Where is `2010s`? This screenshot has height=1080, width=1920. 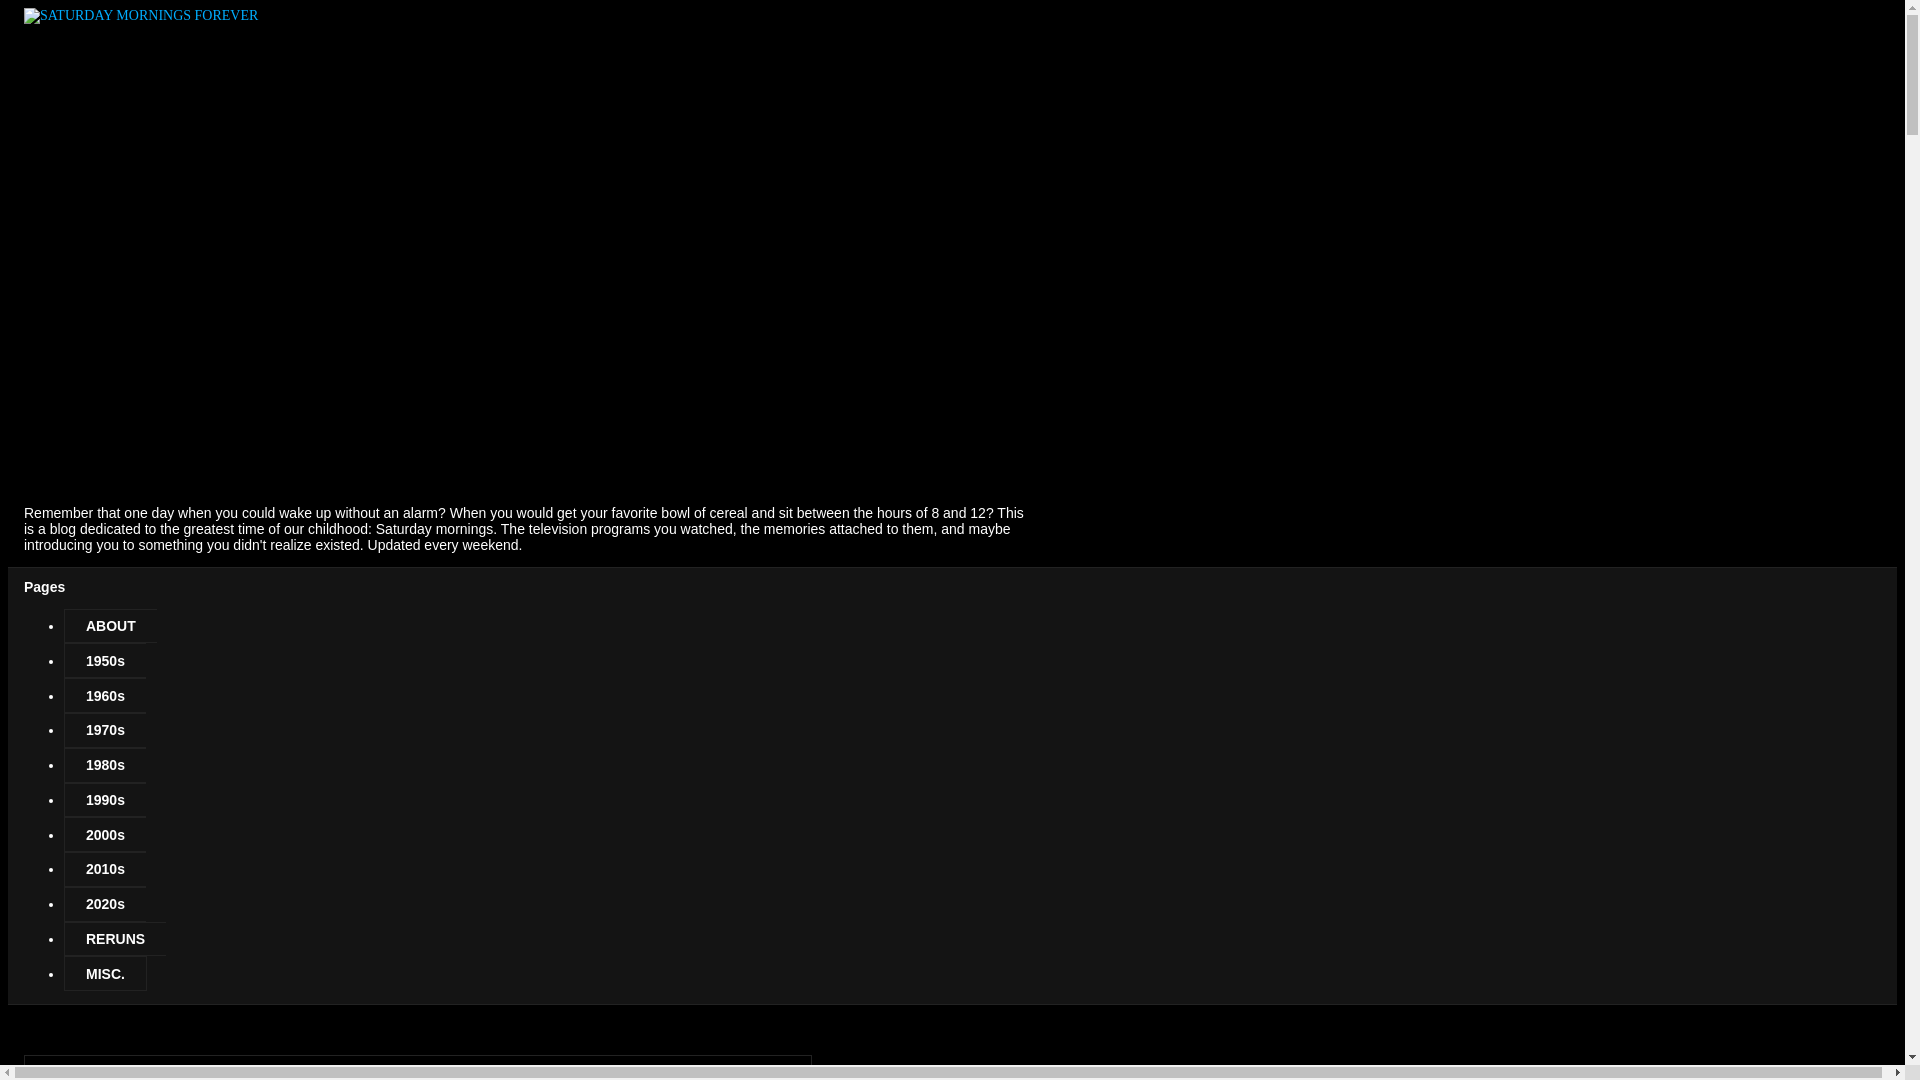
2010s is located at coordinates (104, 869).